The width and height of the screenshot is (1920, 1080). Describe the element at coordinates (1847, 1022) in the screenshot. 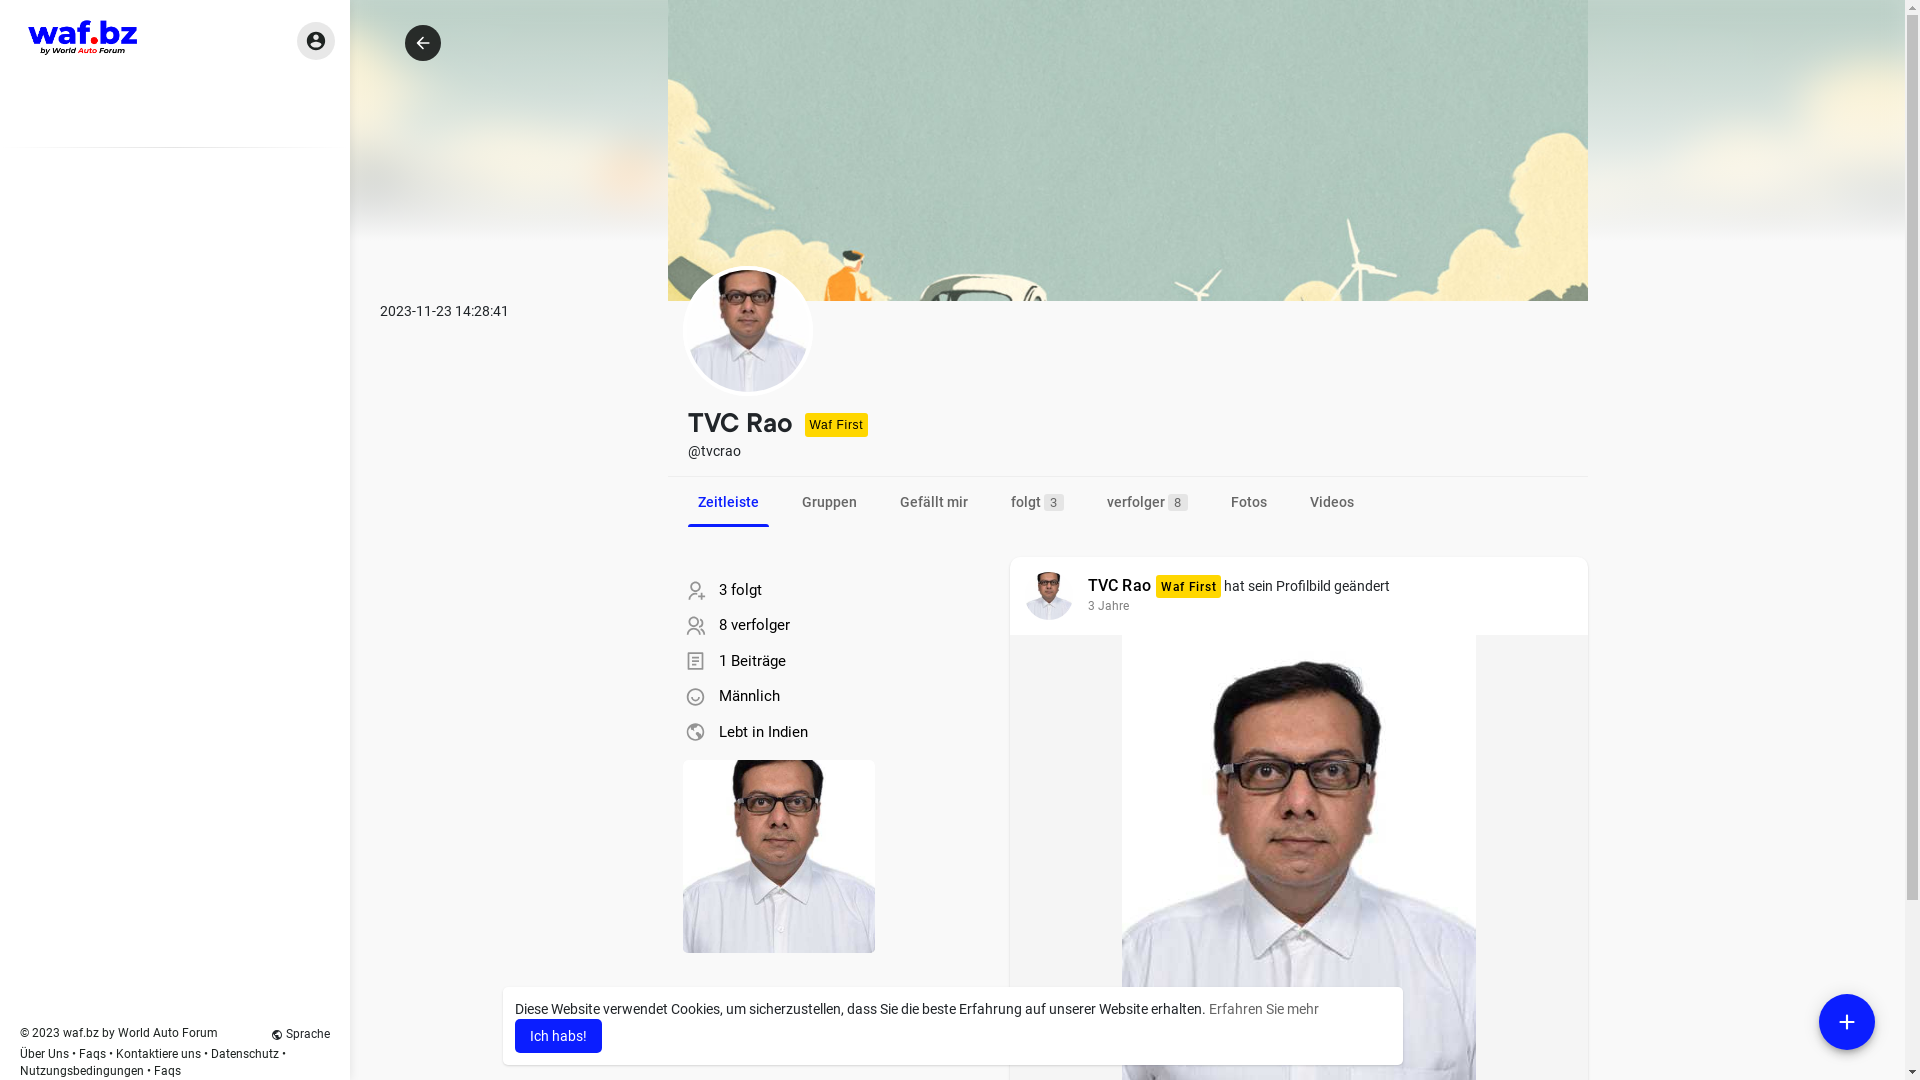

I see `Erstellen Neu` at that location.